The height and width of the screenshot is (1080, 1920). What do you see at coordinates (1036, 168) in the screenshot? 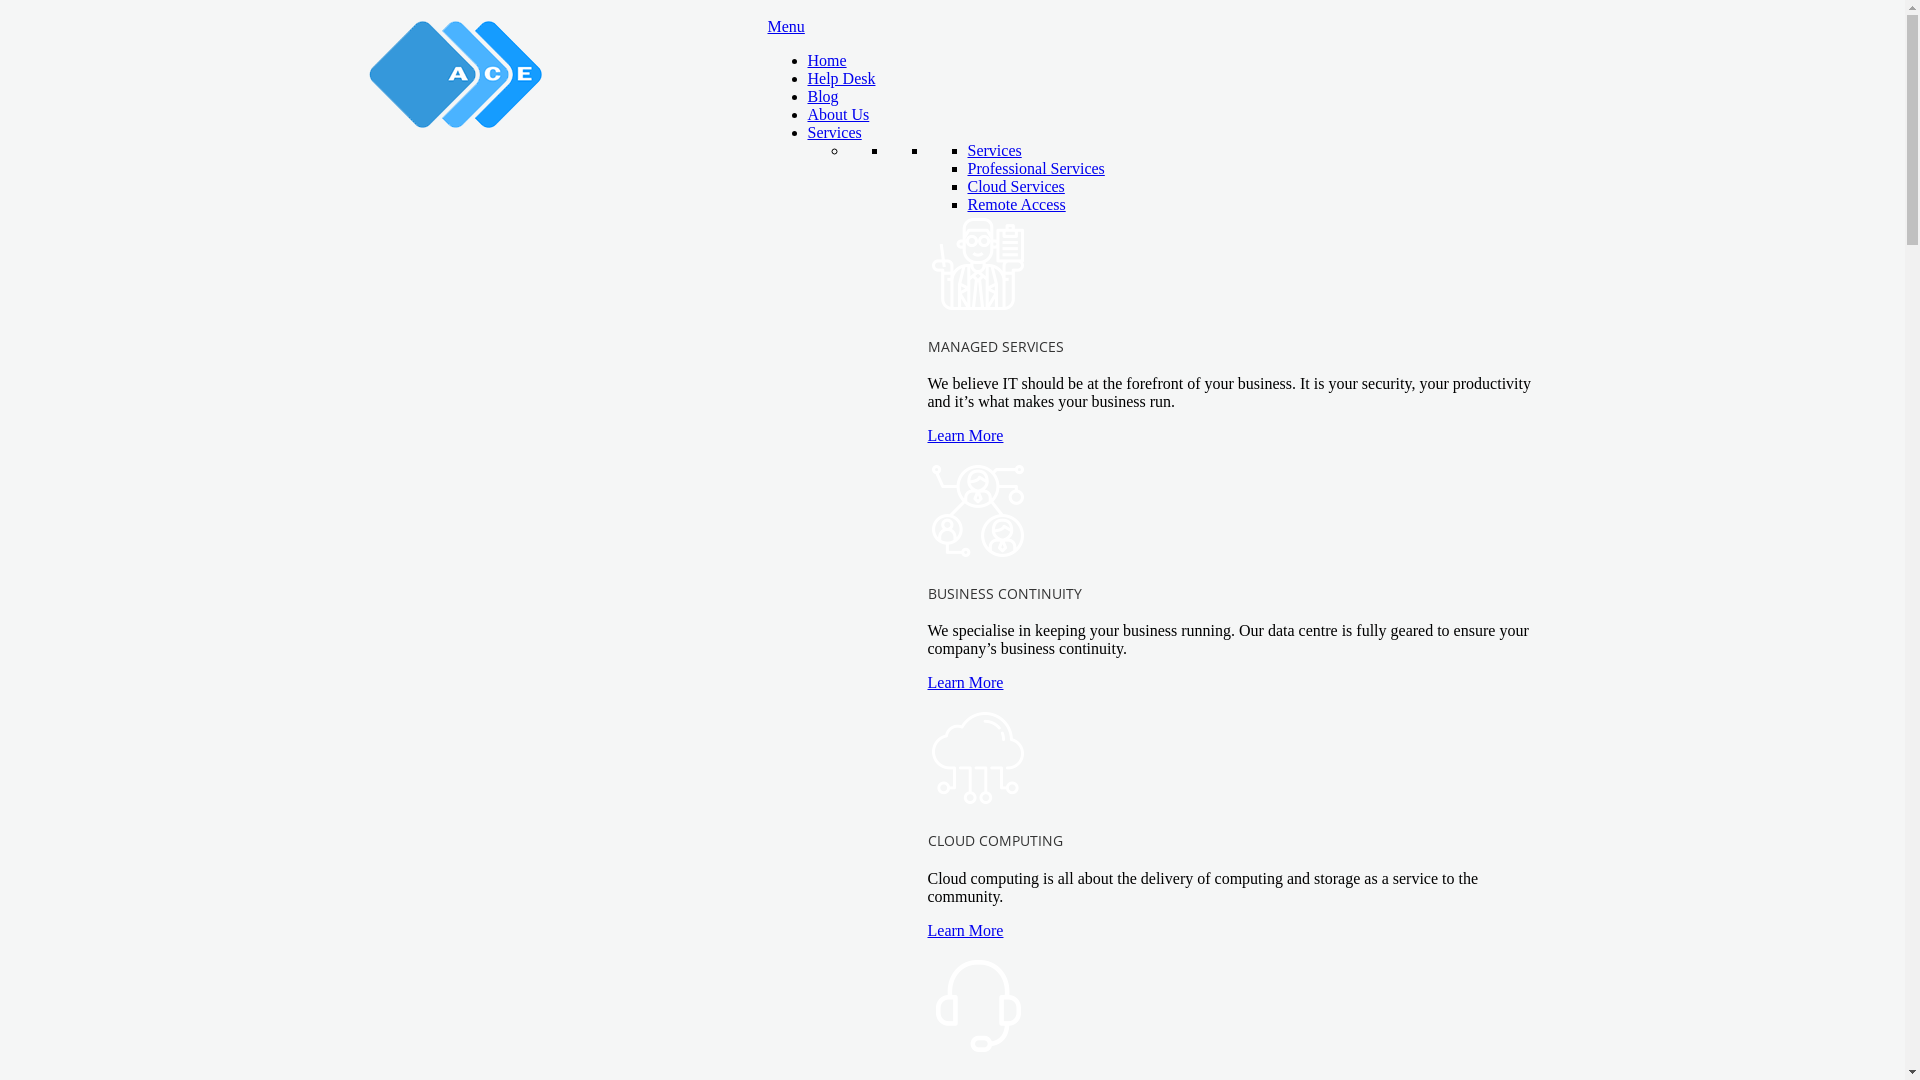
I see `Professional Services` at bounding box center [1036, 168].